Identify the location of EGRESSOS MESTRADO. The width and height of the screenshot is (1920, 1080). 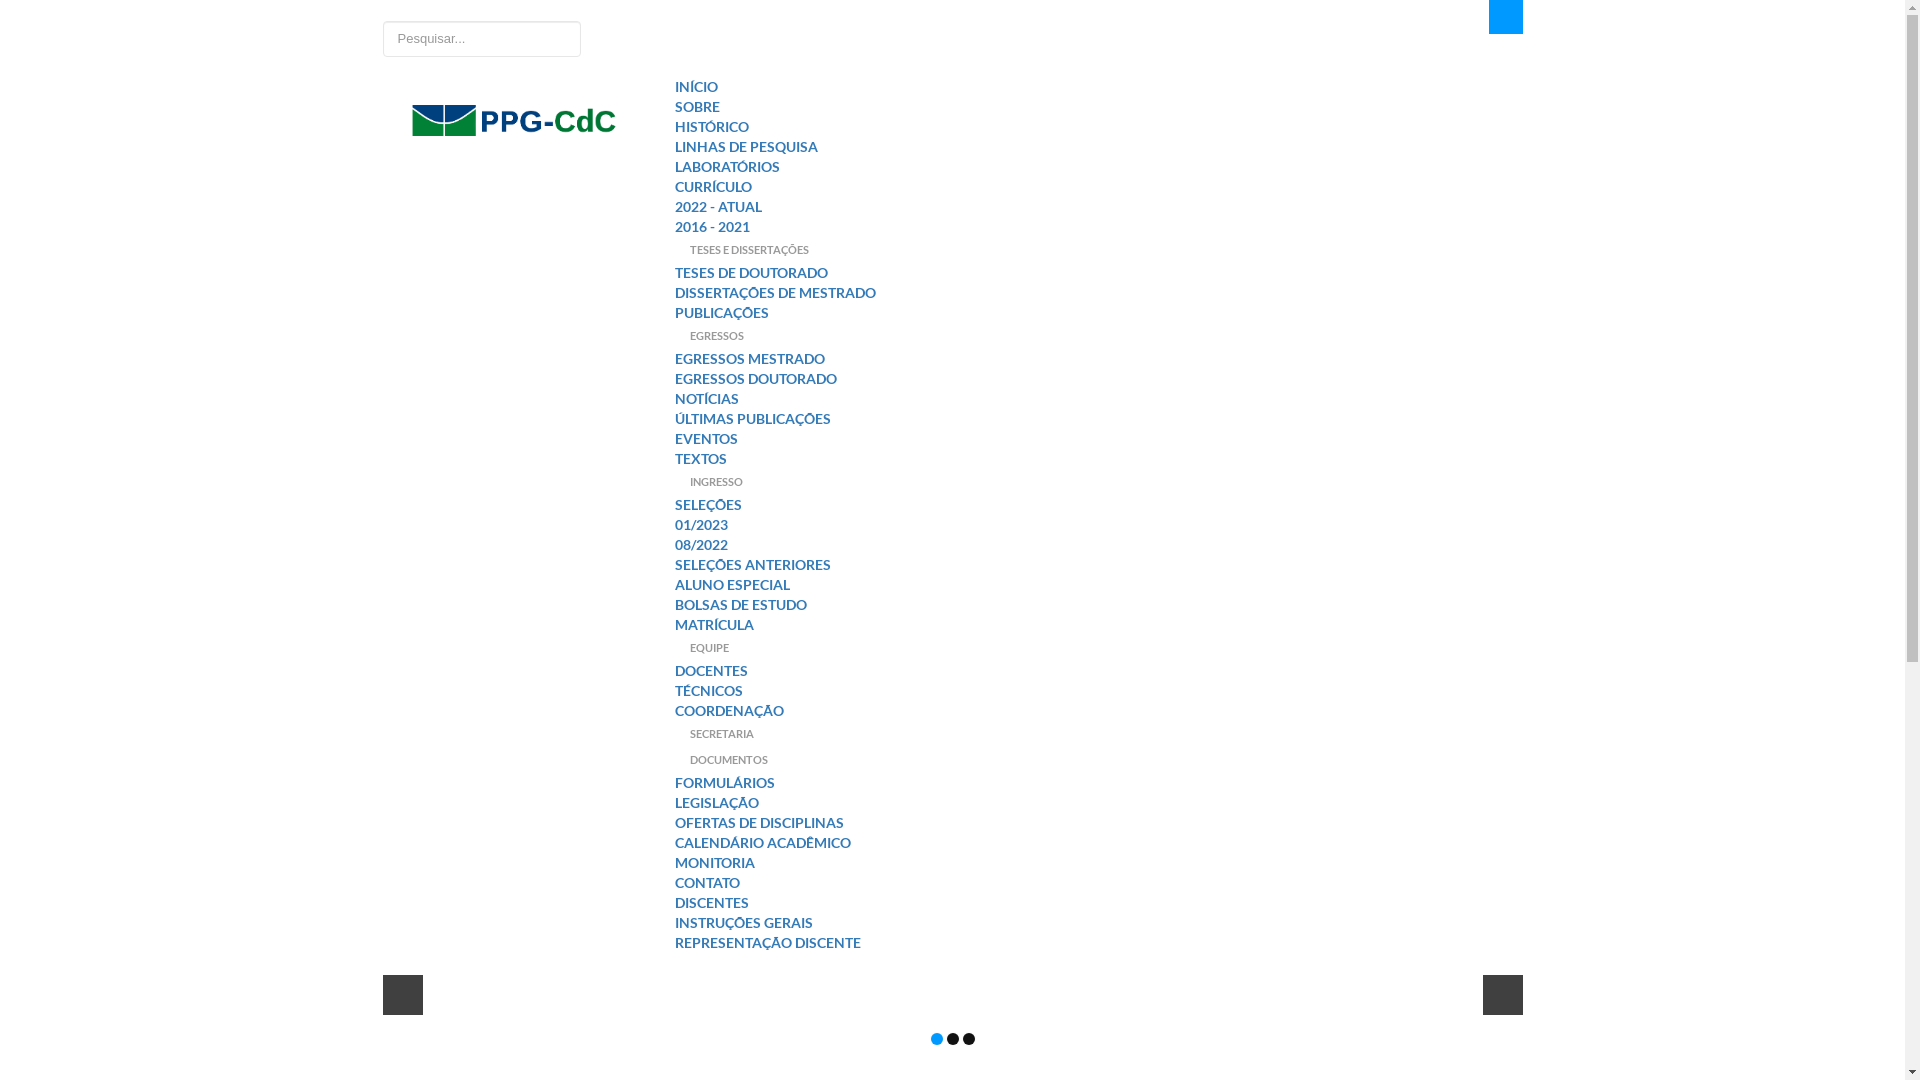
(750, 358).